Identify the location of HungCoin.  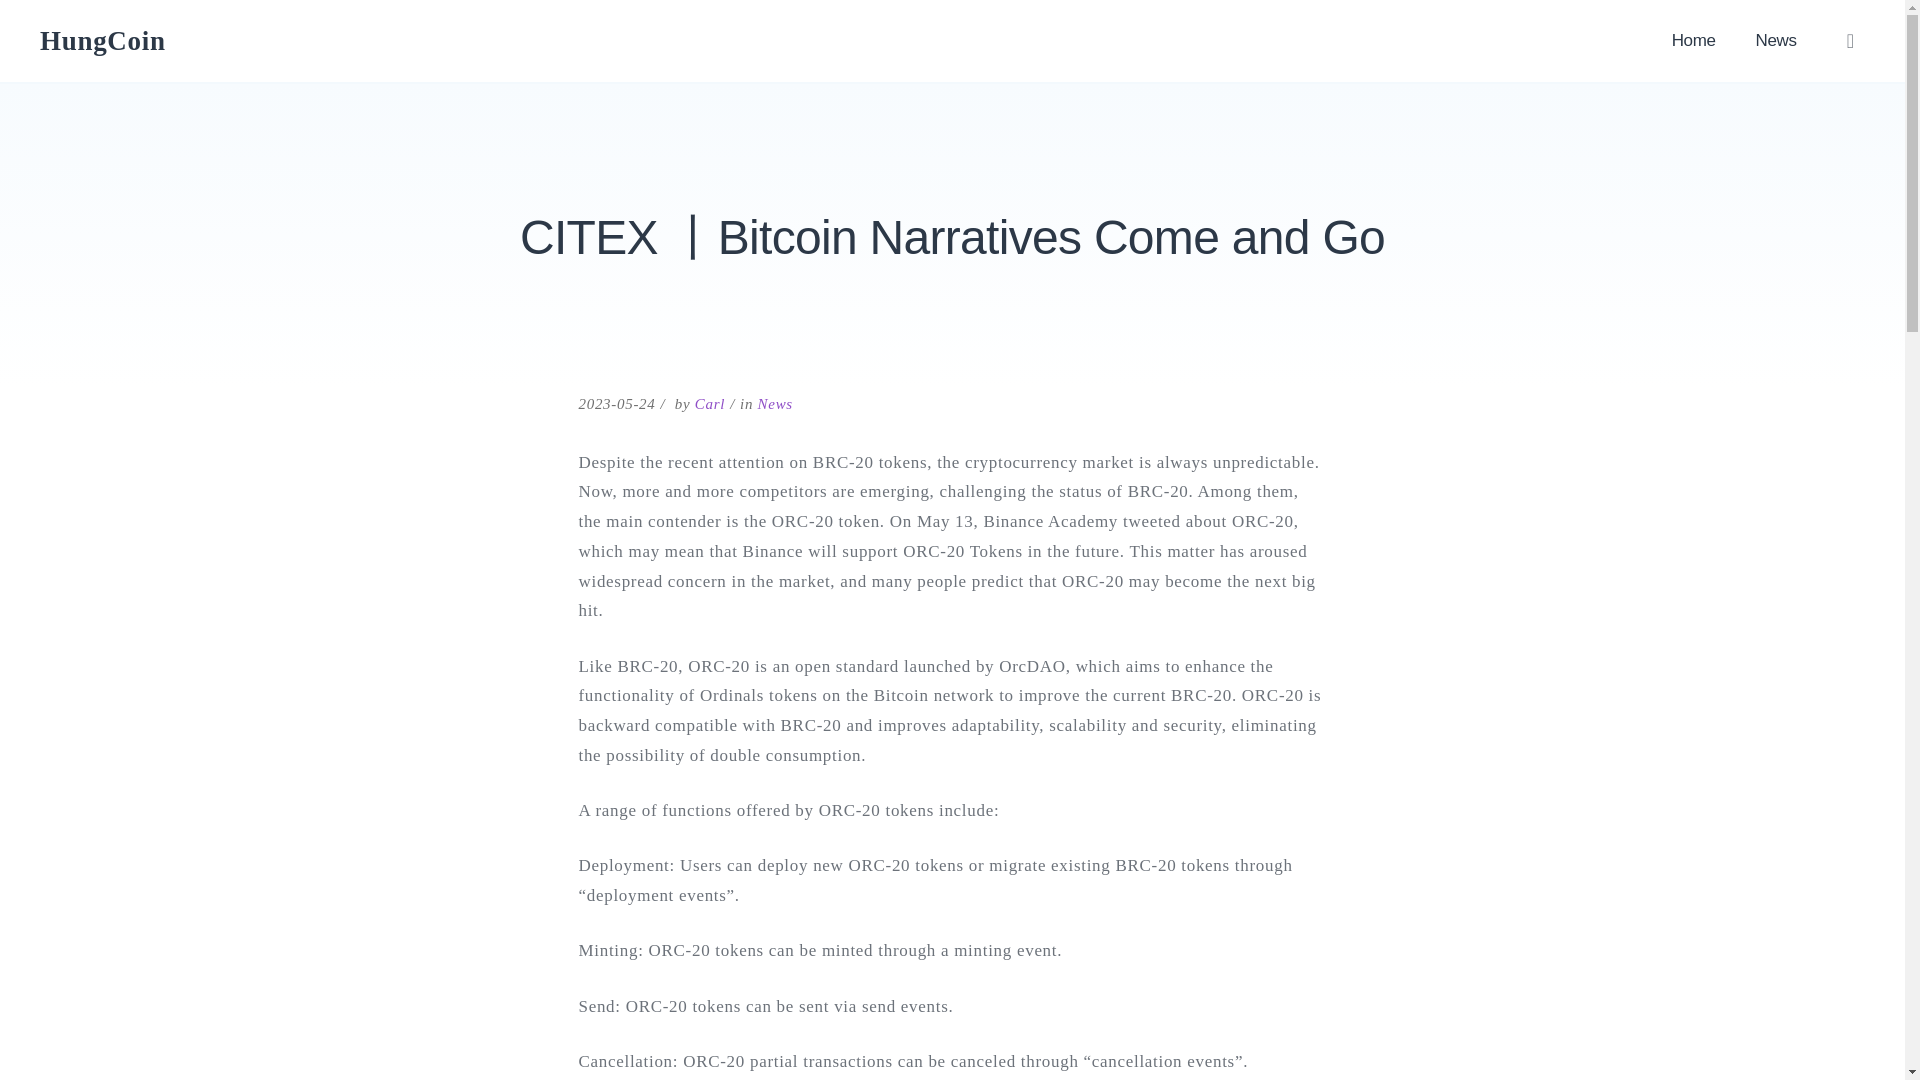
(102, 40).